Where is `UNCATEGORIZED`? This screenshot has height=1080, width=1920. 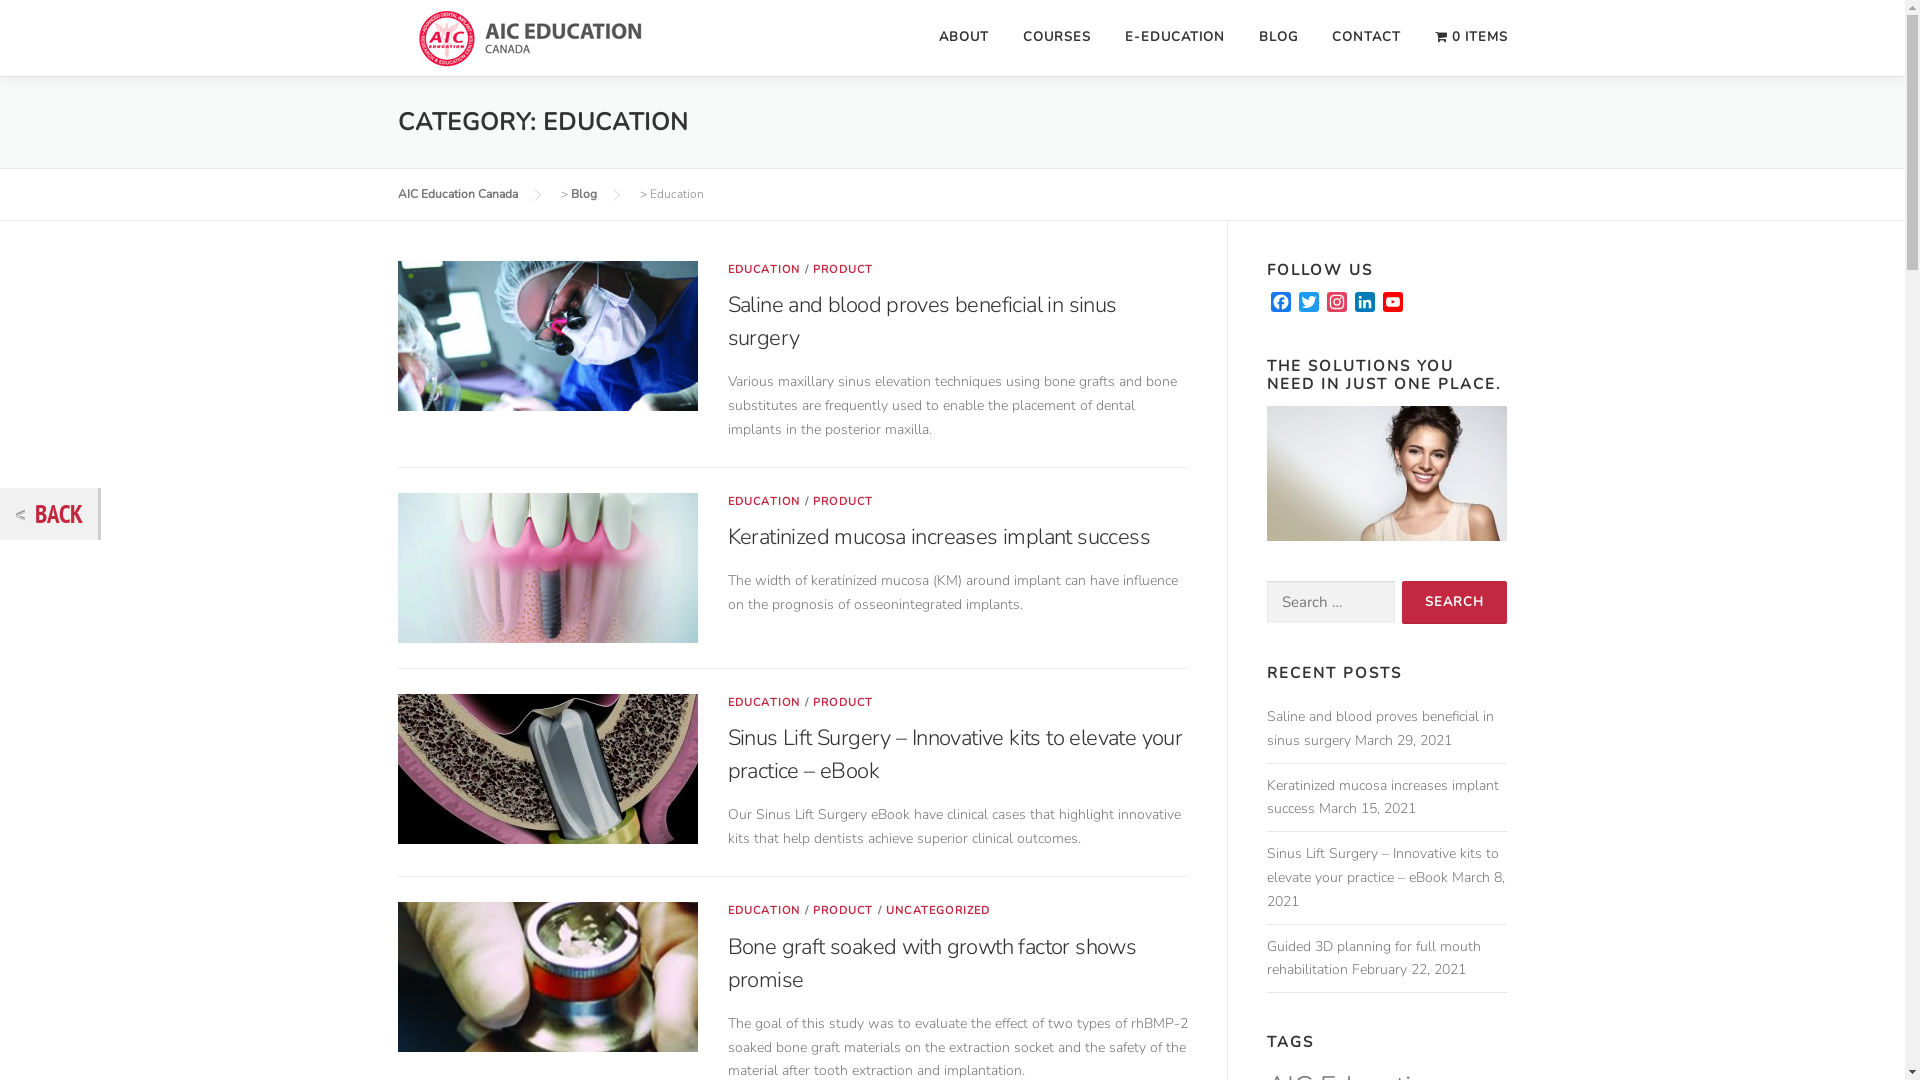 UNCATEGORIZED is located at coordinates (938, 910).